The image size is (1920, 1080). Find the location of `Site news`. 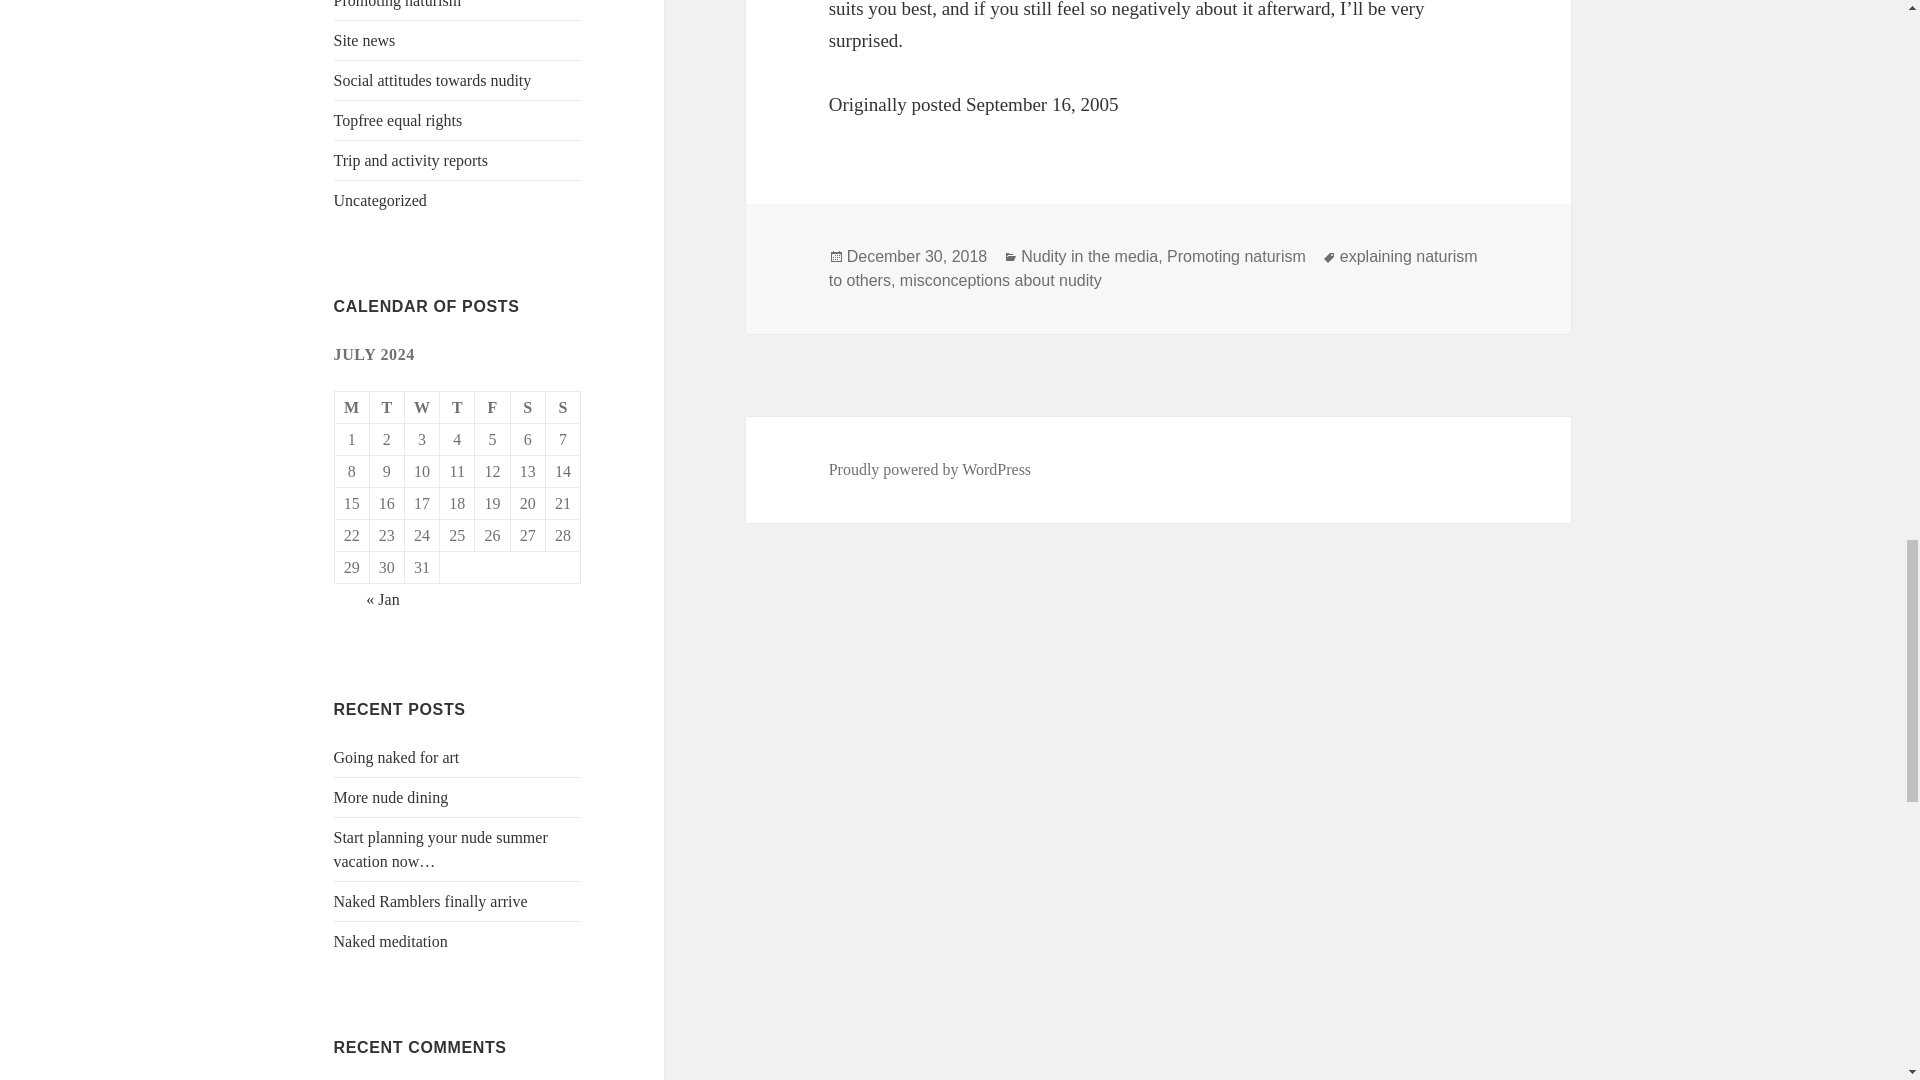

Site news is located at coordinates (364, 40).